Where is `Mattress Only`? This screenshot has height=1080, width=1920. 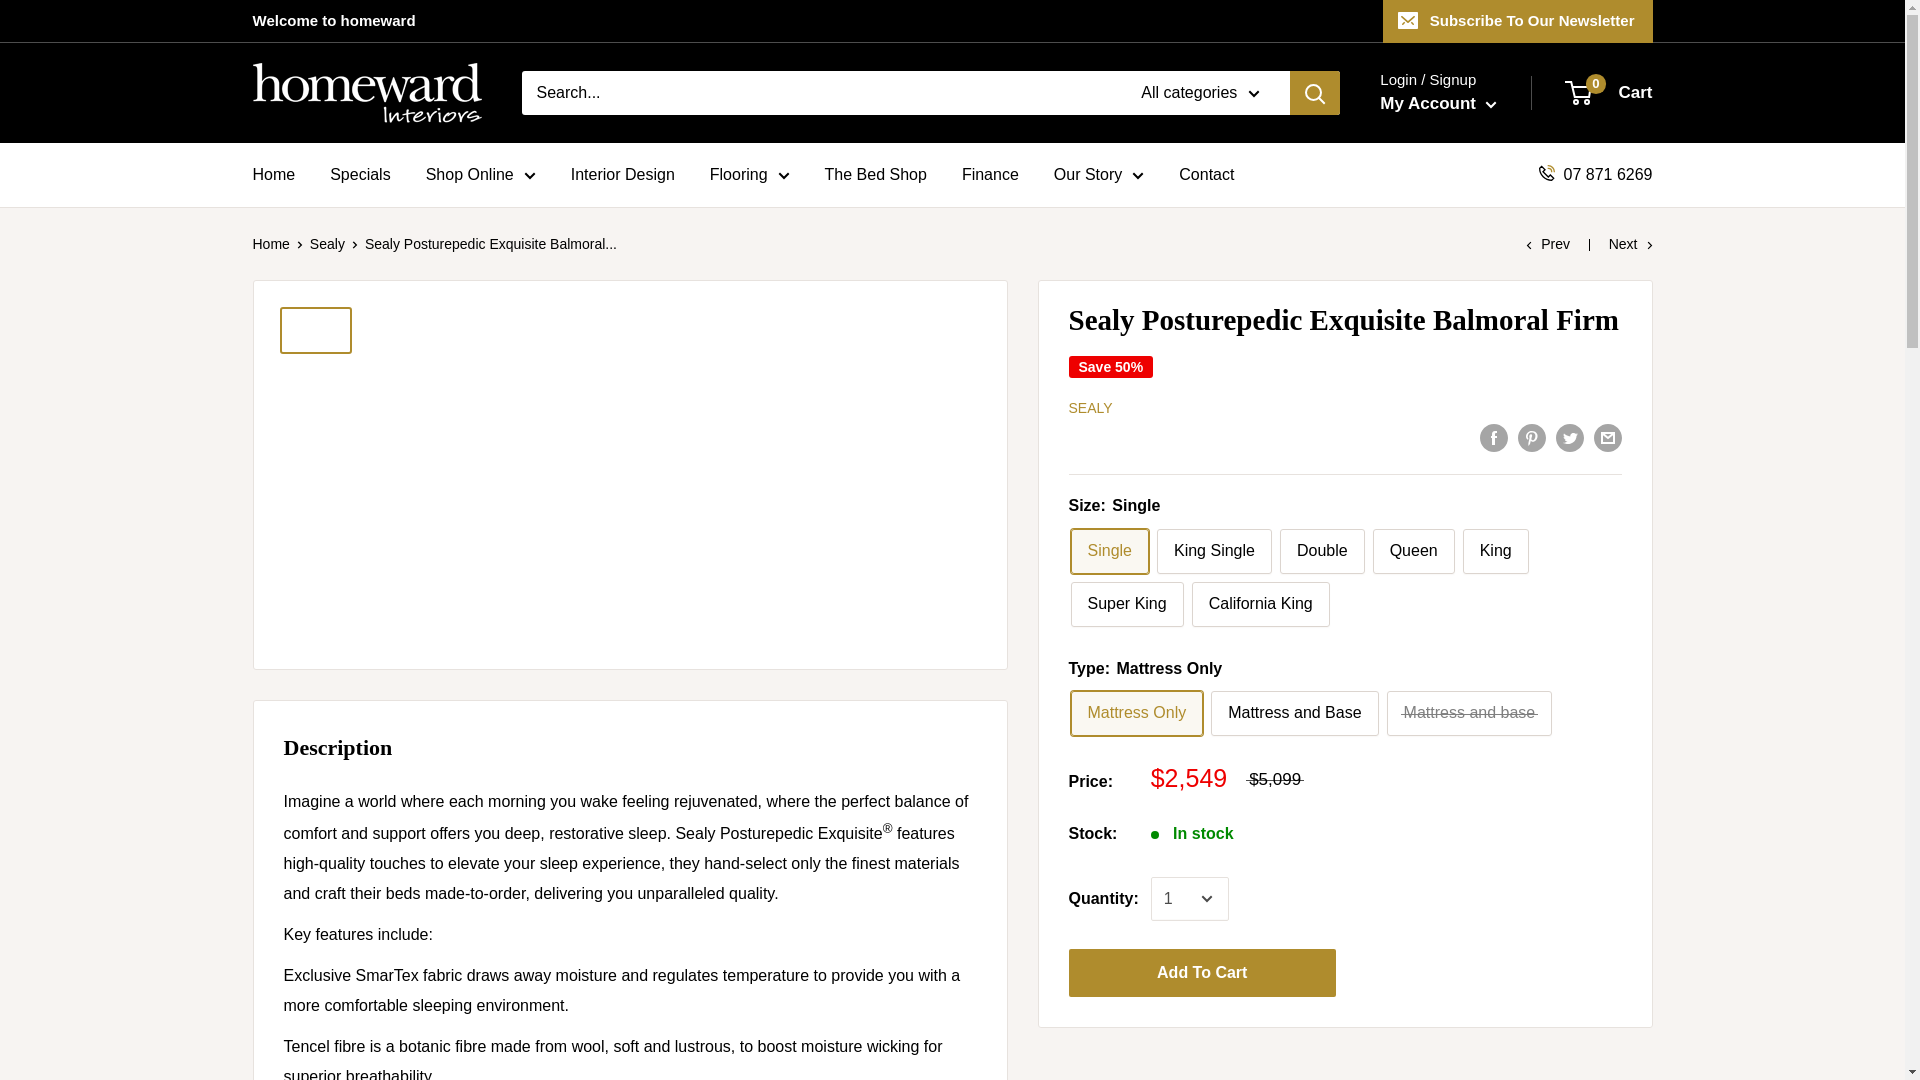 Mattress Only is located at coordinates (1136, 713).